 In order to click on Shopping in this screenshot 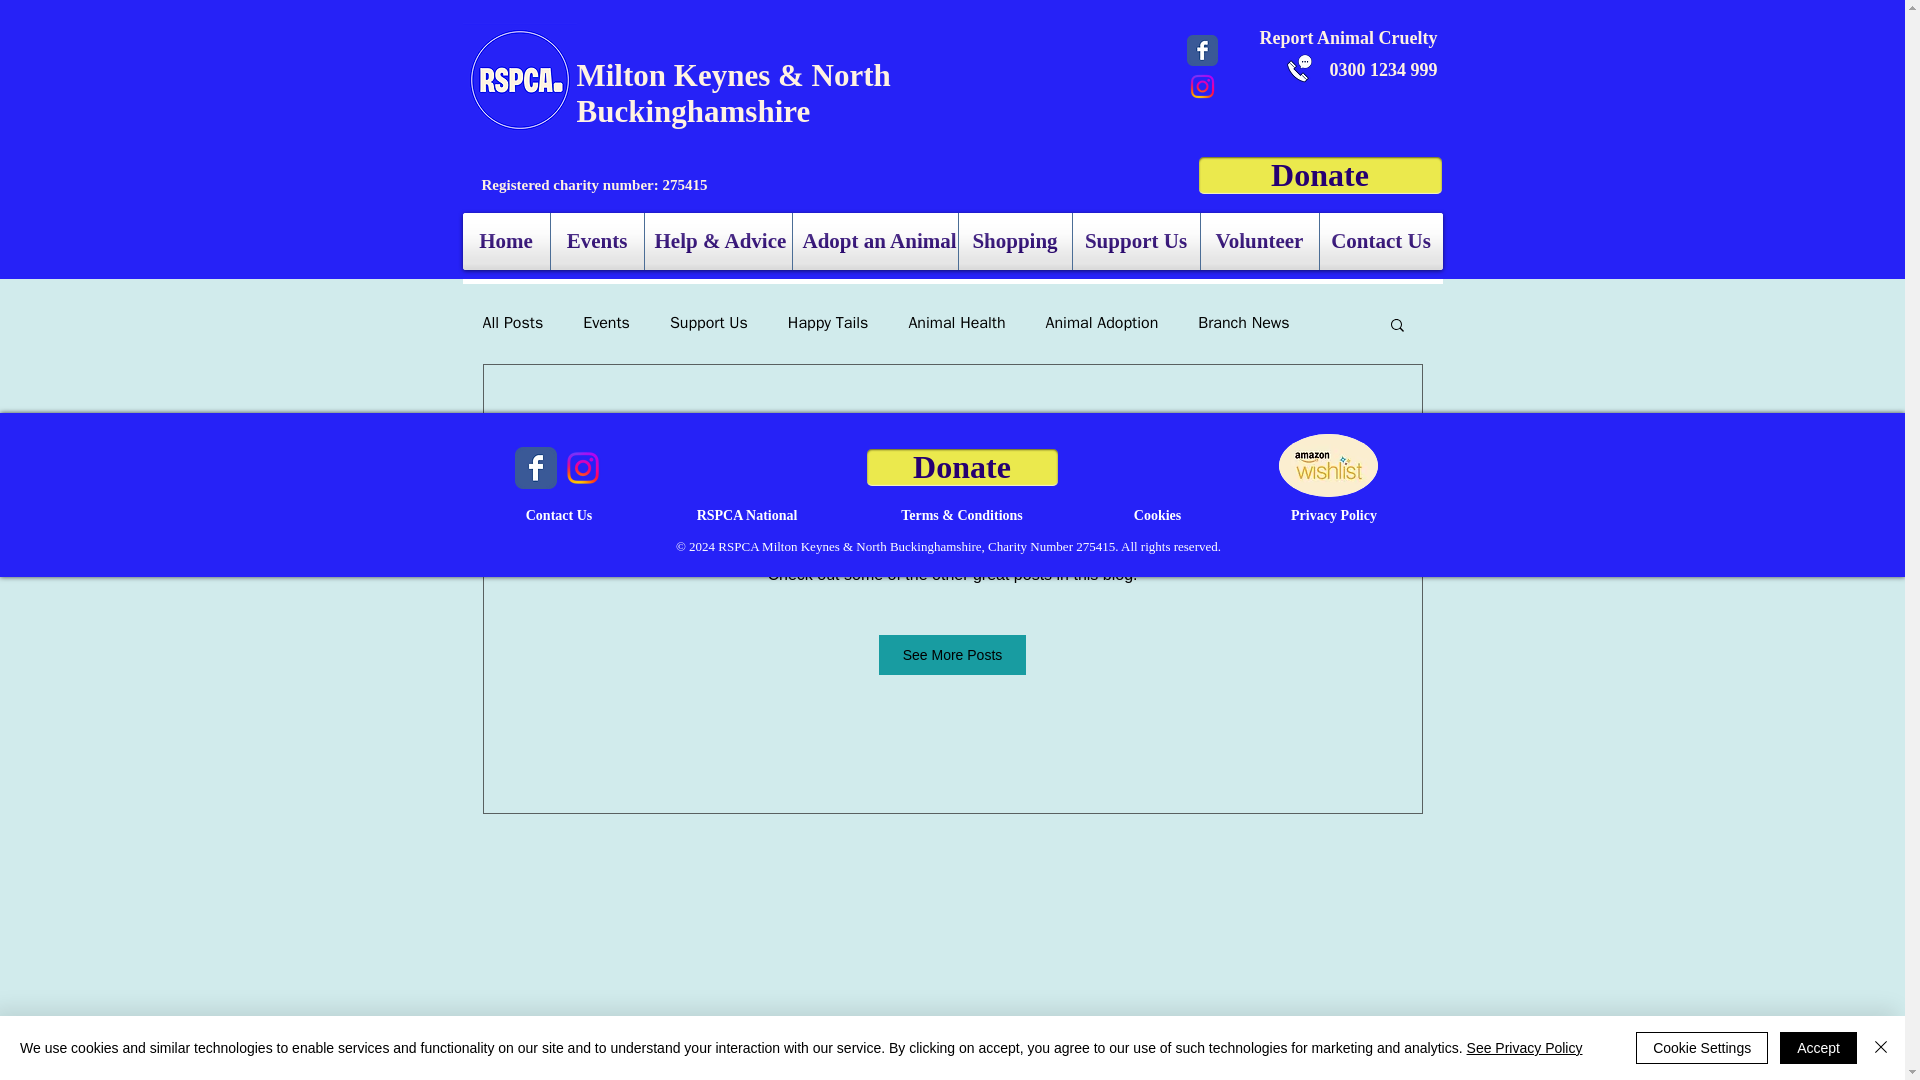, I will do `click(1014, 241)`.